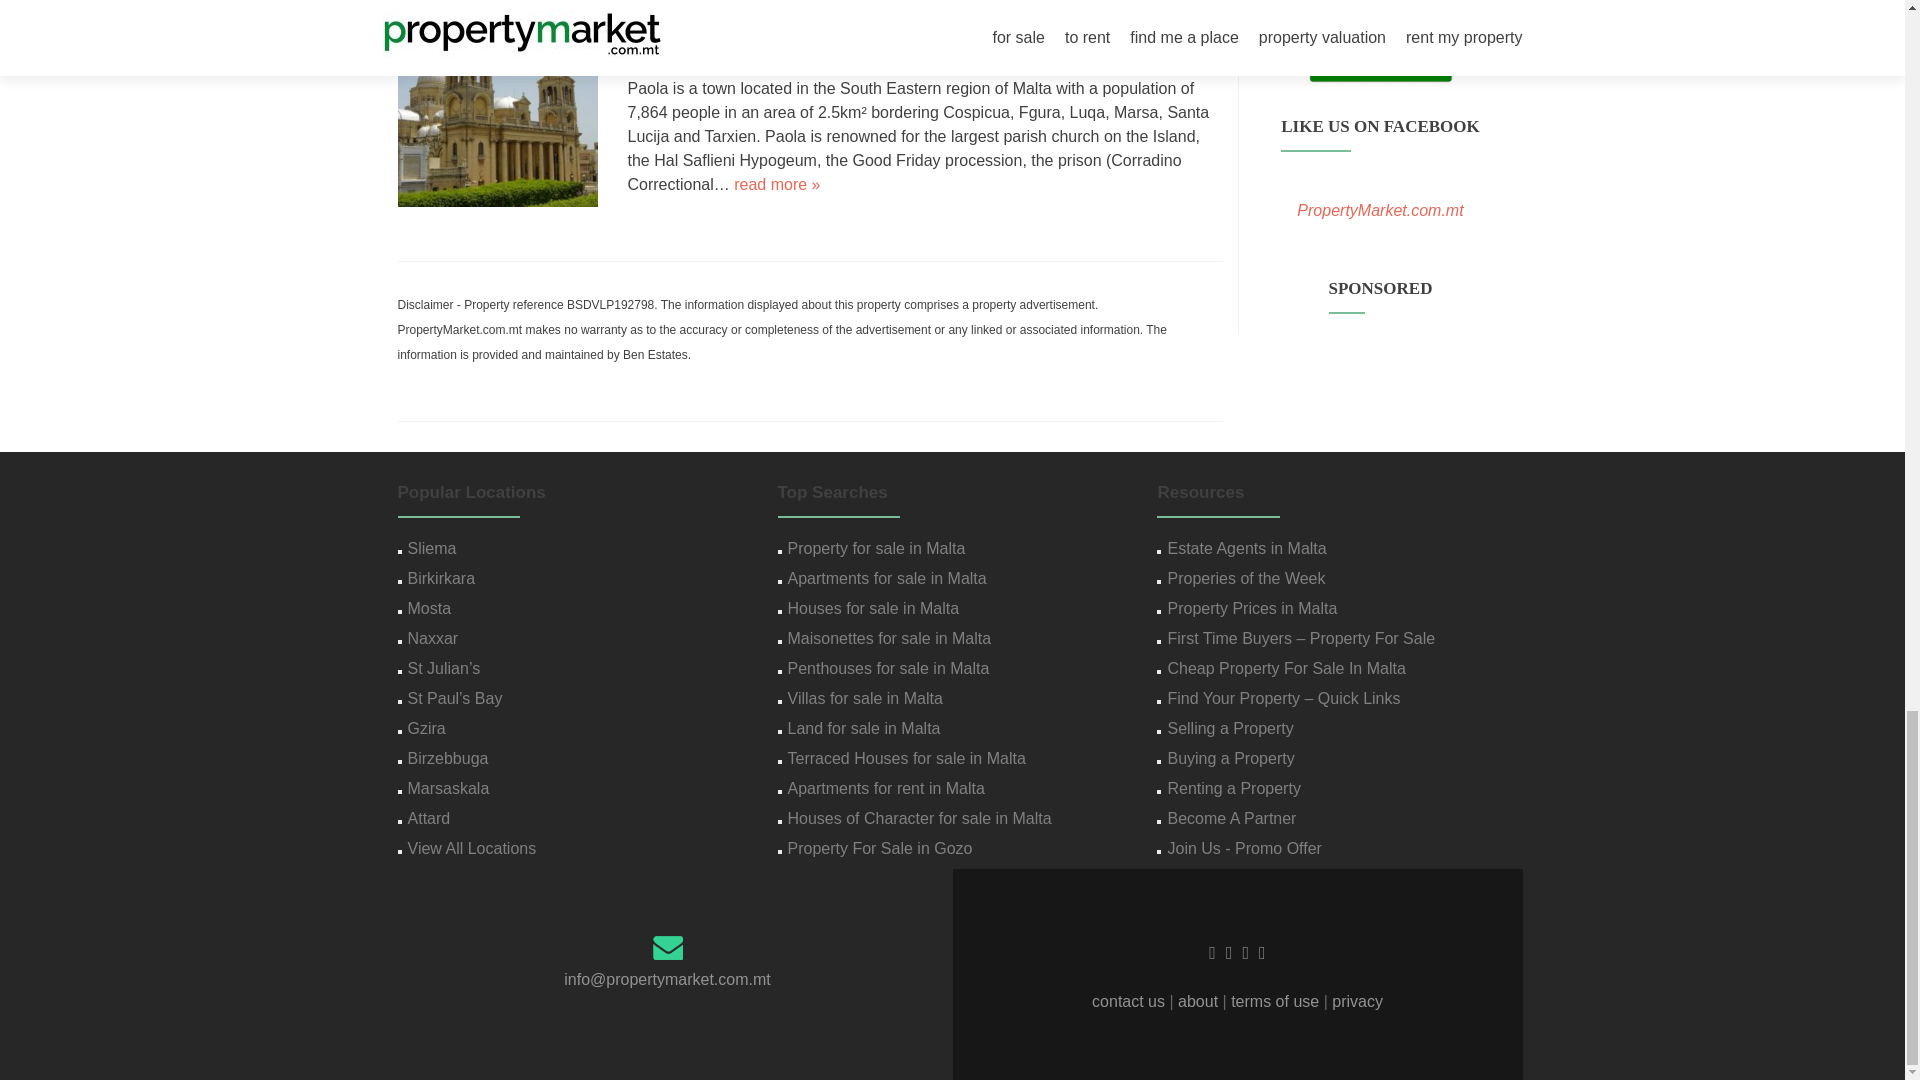  I want to click on Sliema, so click(432, 548).